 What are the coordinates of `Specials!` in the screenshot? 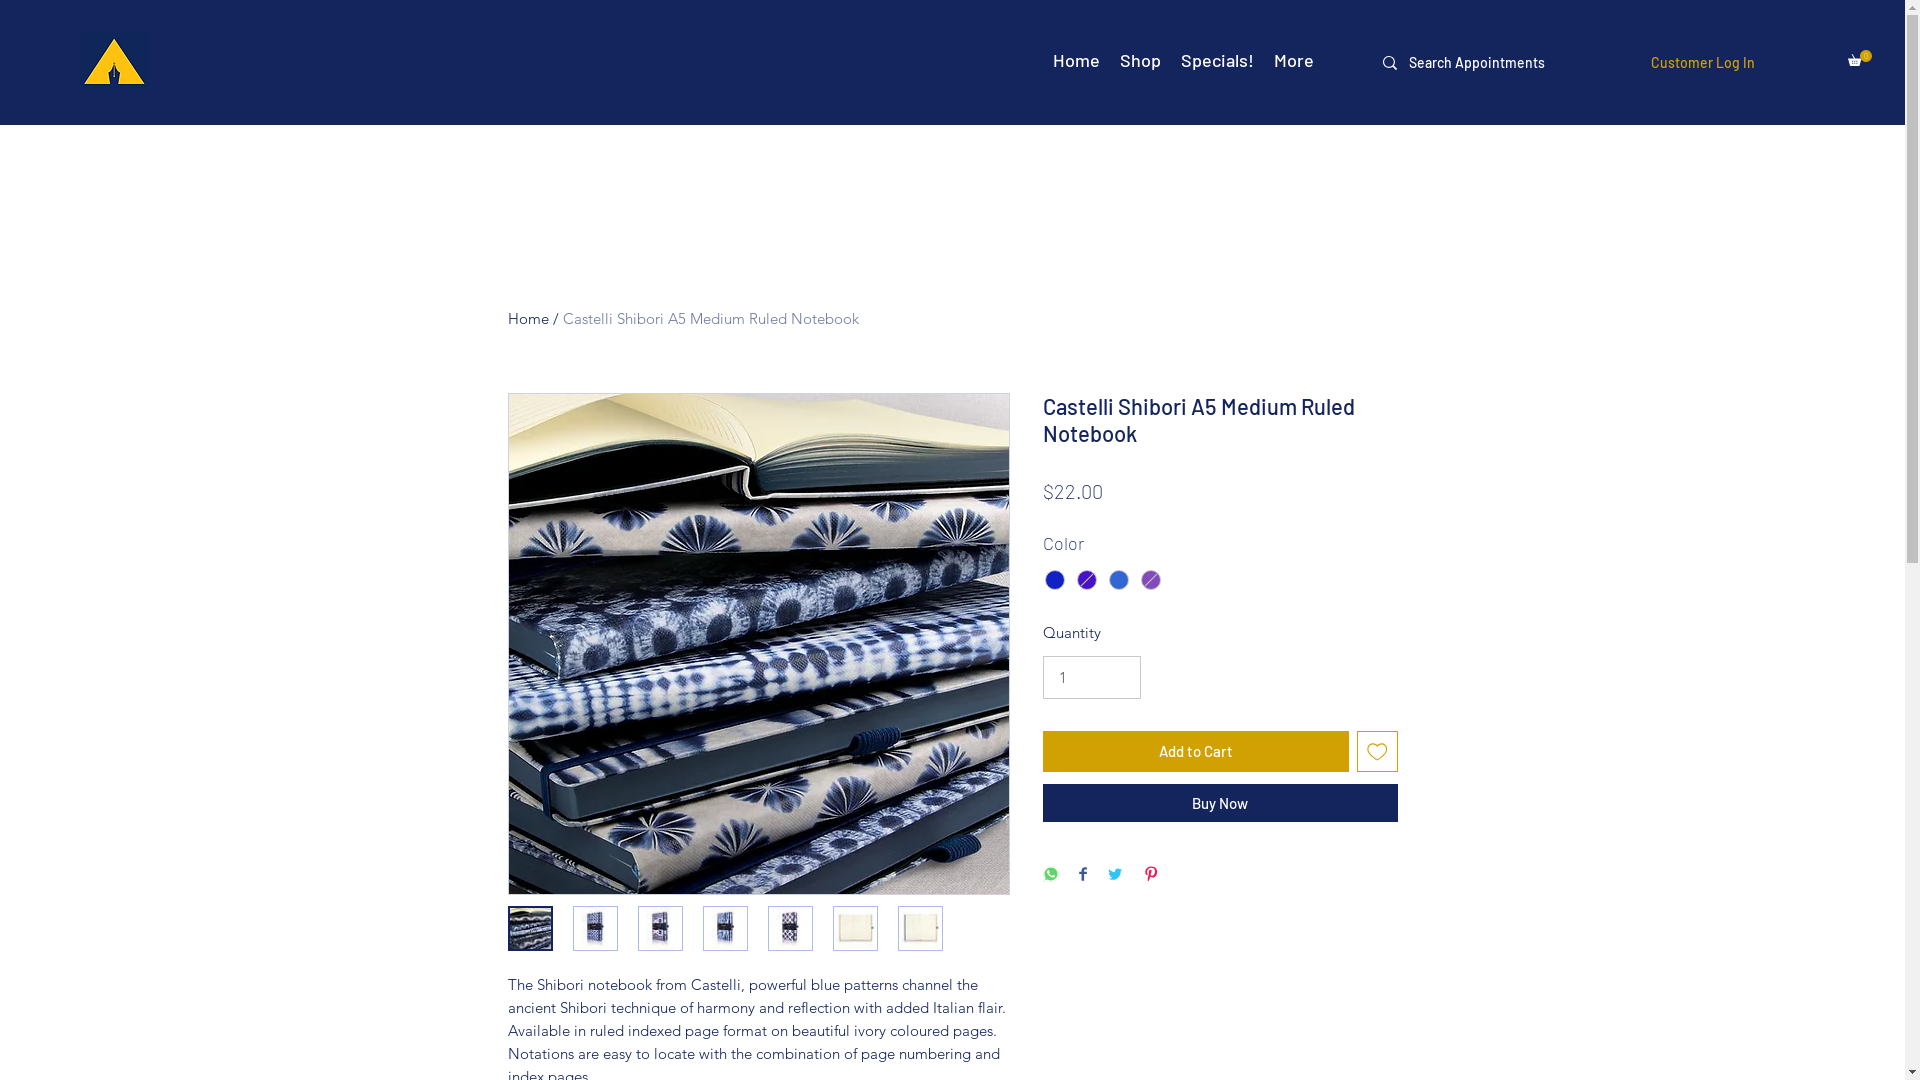 It's located at (1218, 60).